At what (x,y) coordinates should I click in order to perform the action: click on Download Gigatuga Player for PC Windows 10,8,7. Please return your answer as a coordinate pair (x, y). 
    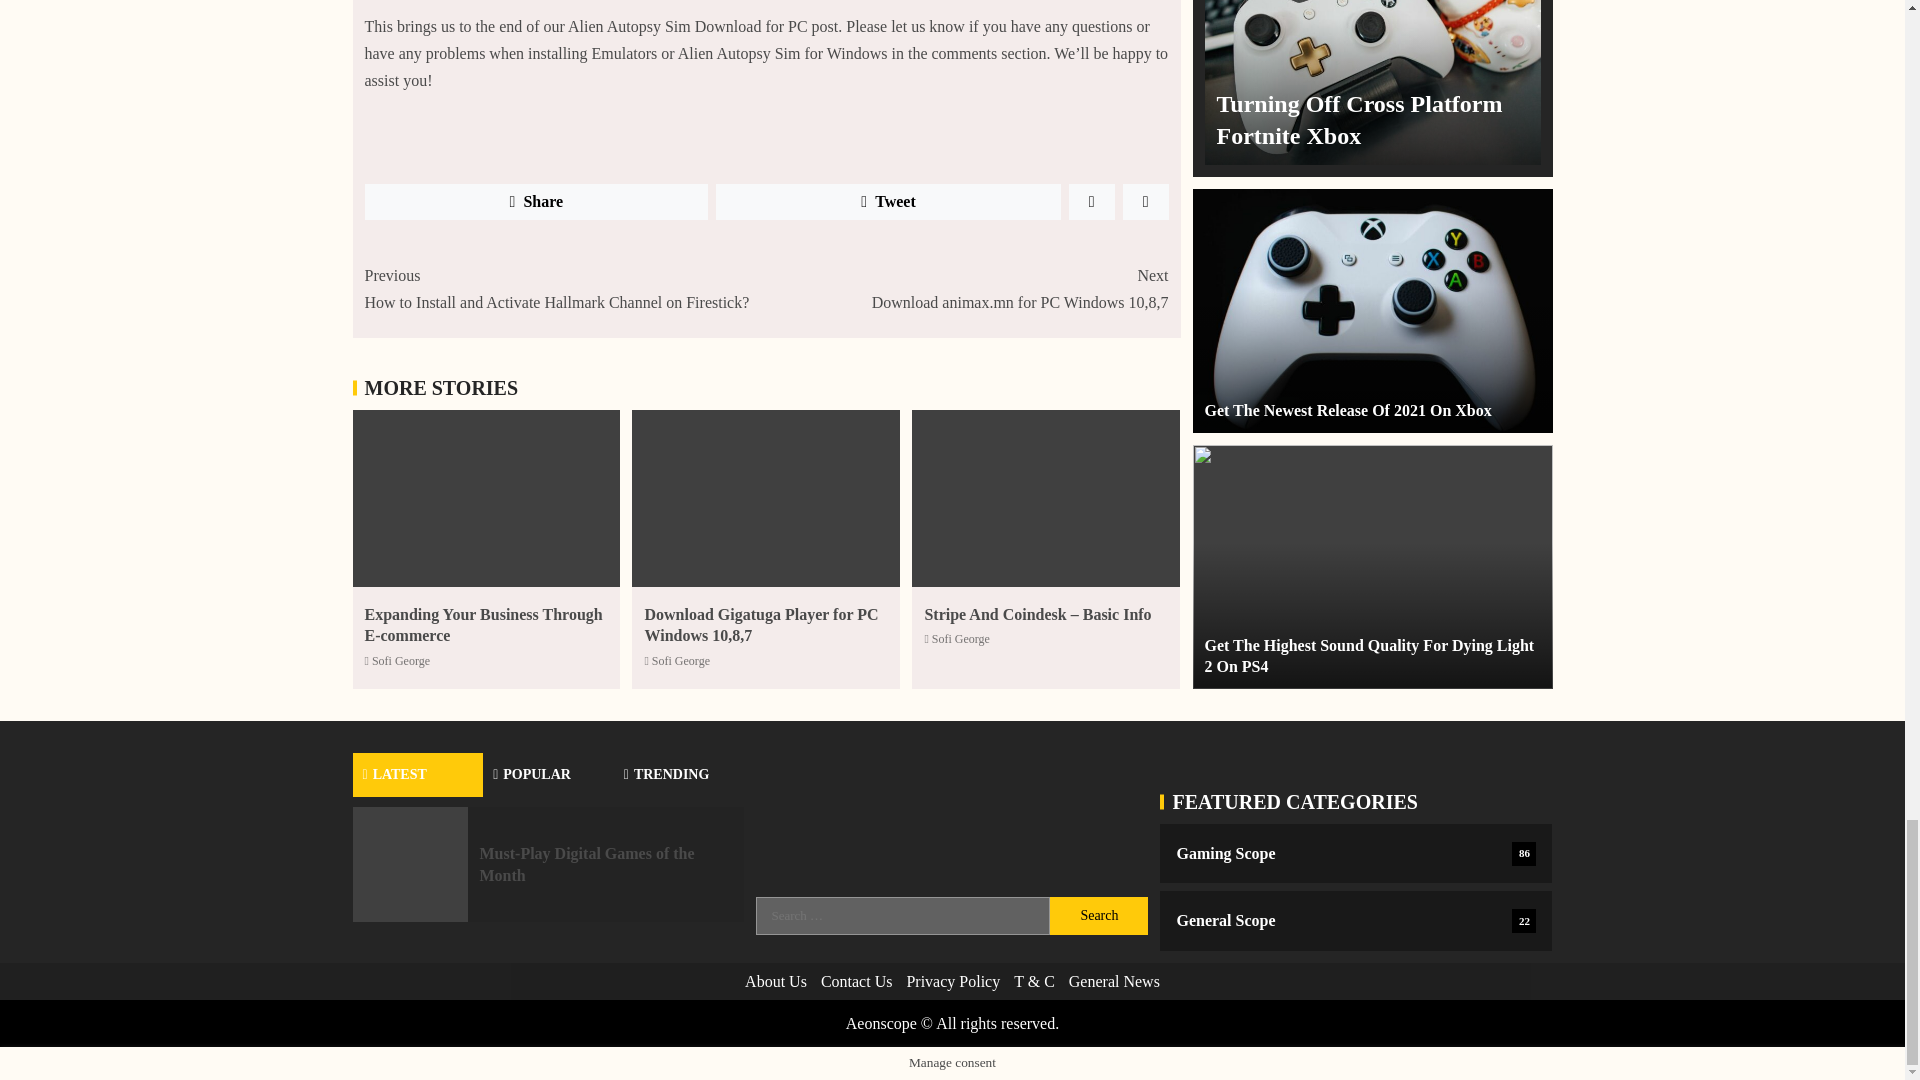
    Looking at the image, I should click on (1099, 916).